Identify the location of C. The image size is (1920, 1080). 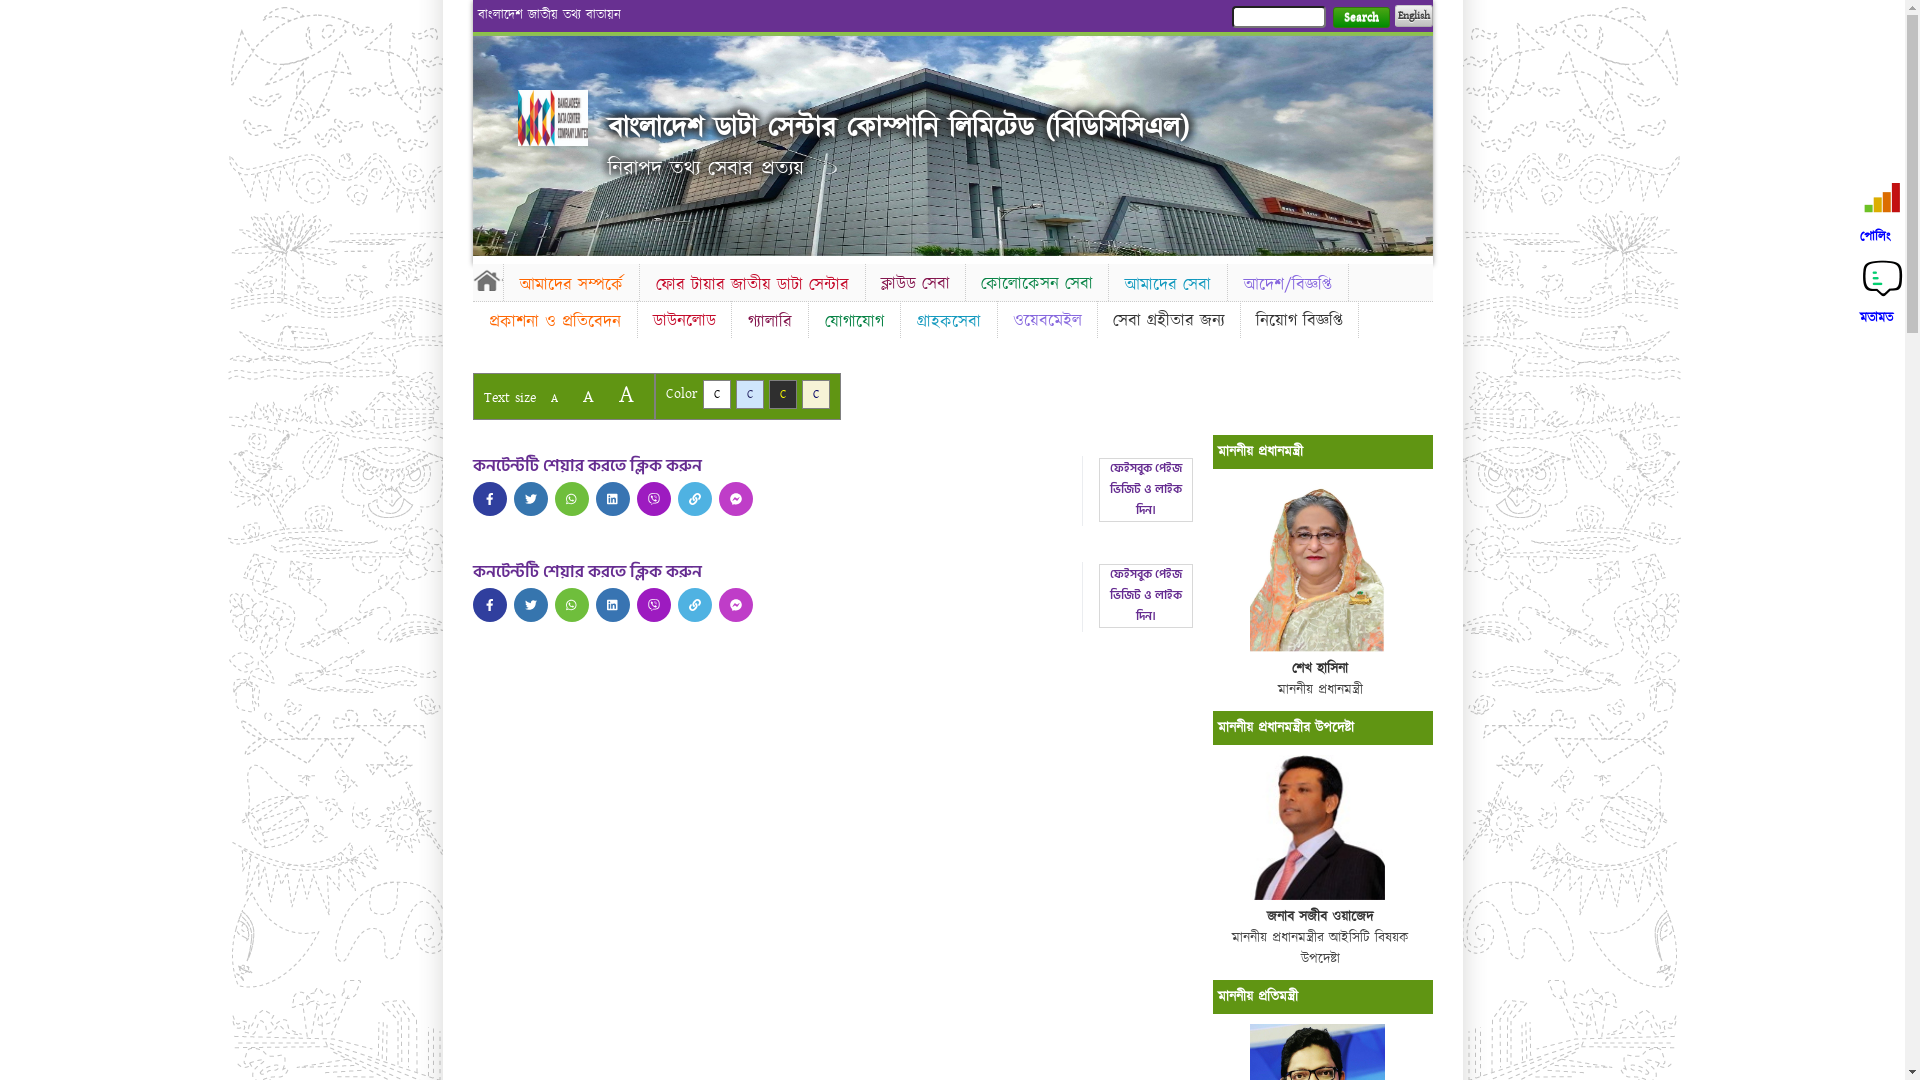
(782, 394).